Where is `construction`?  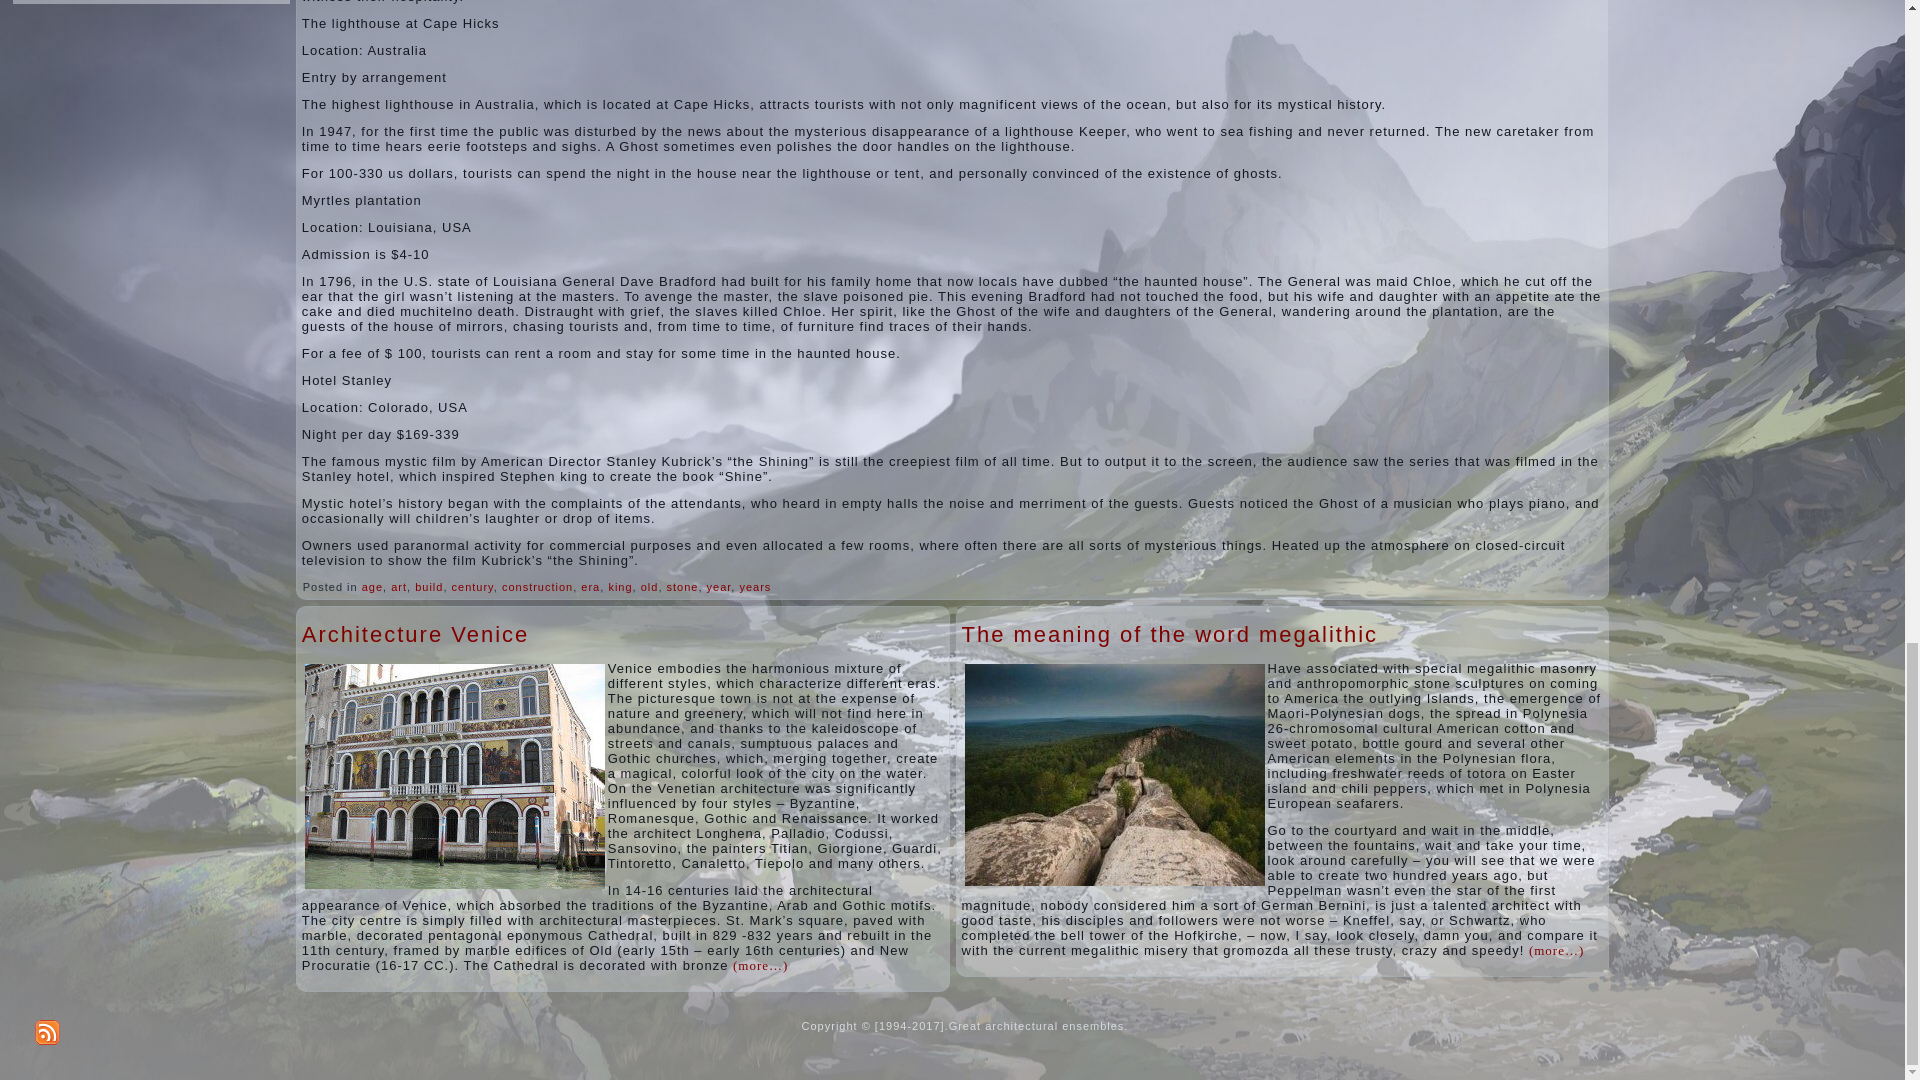
construction is located at coordinates (536, 586).